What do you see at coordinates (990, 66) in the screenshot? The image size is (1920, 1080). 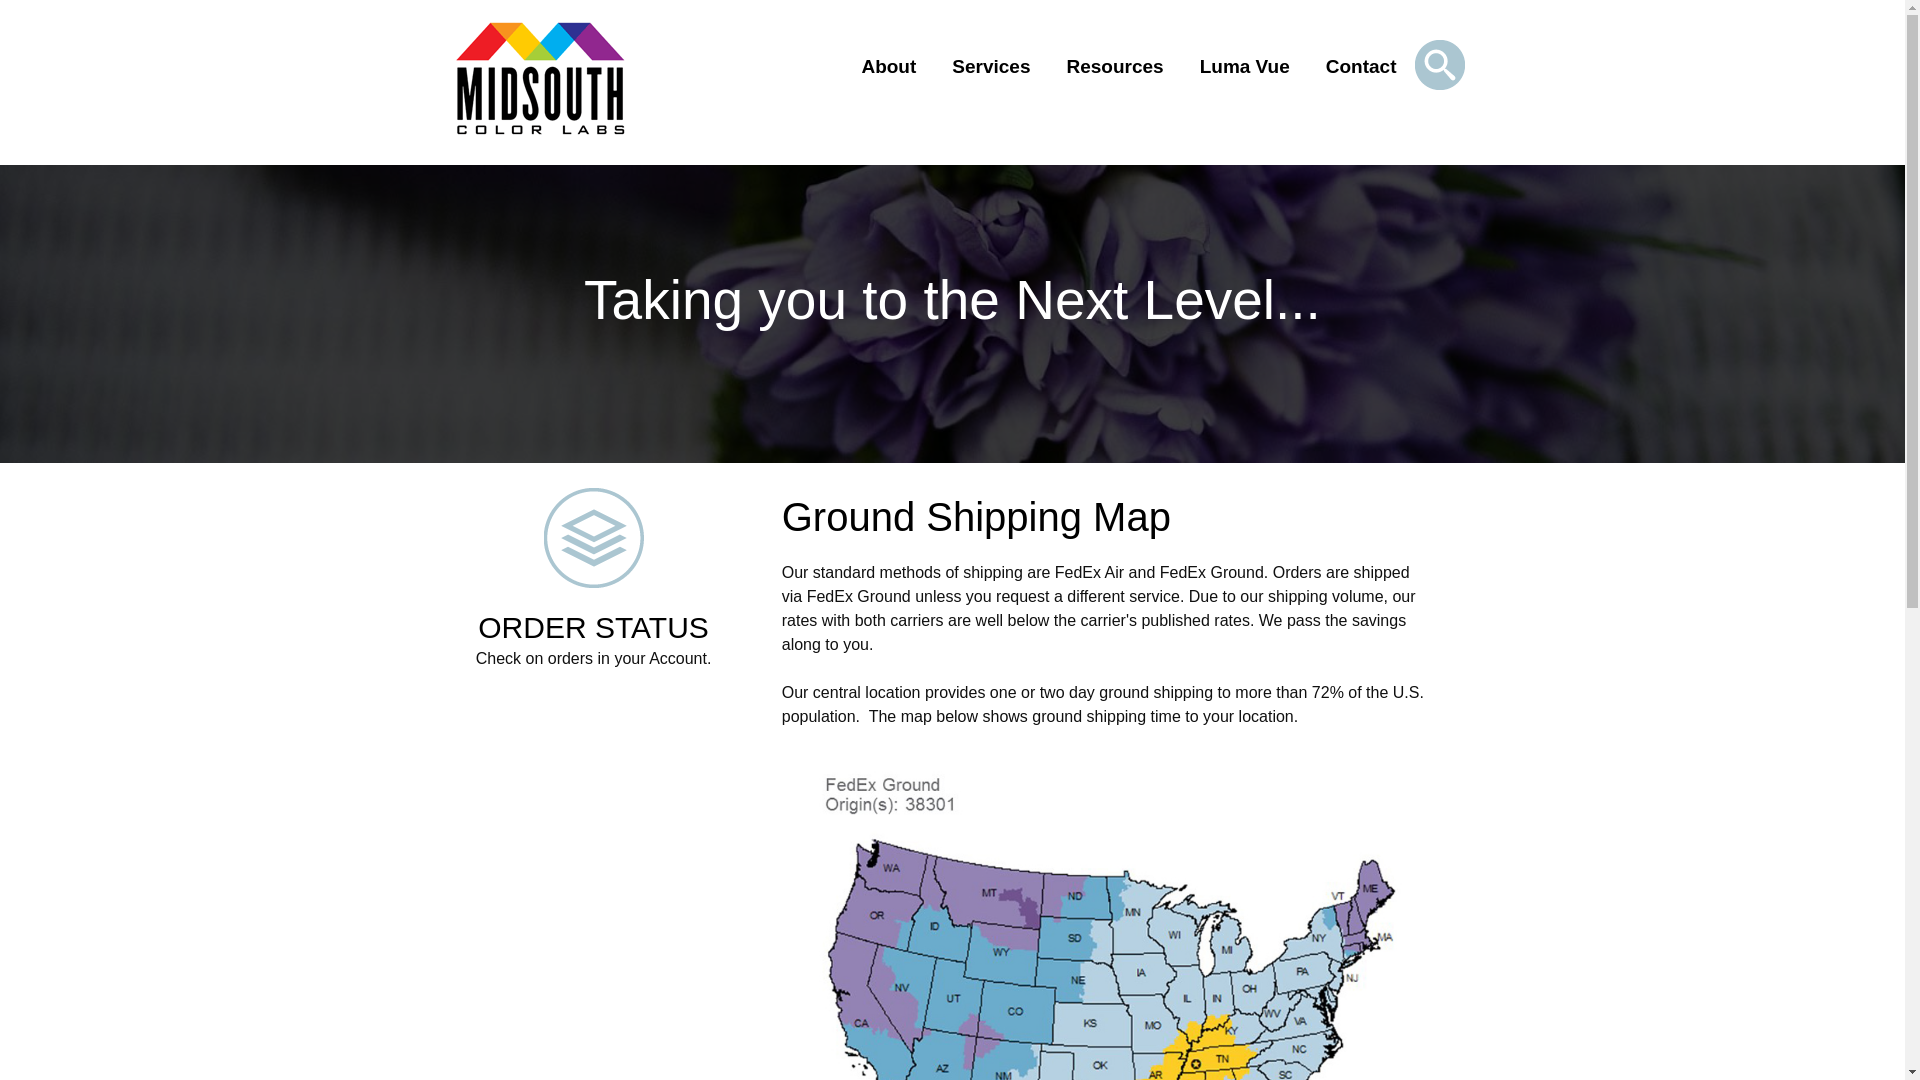 I see `Resources` at bounding box center [990, 66].